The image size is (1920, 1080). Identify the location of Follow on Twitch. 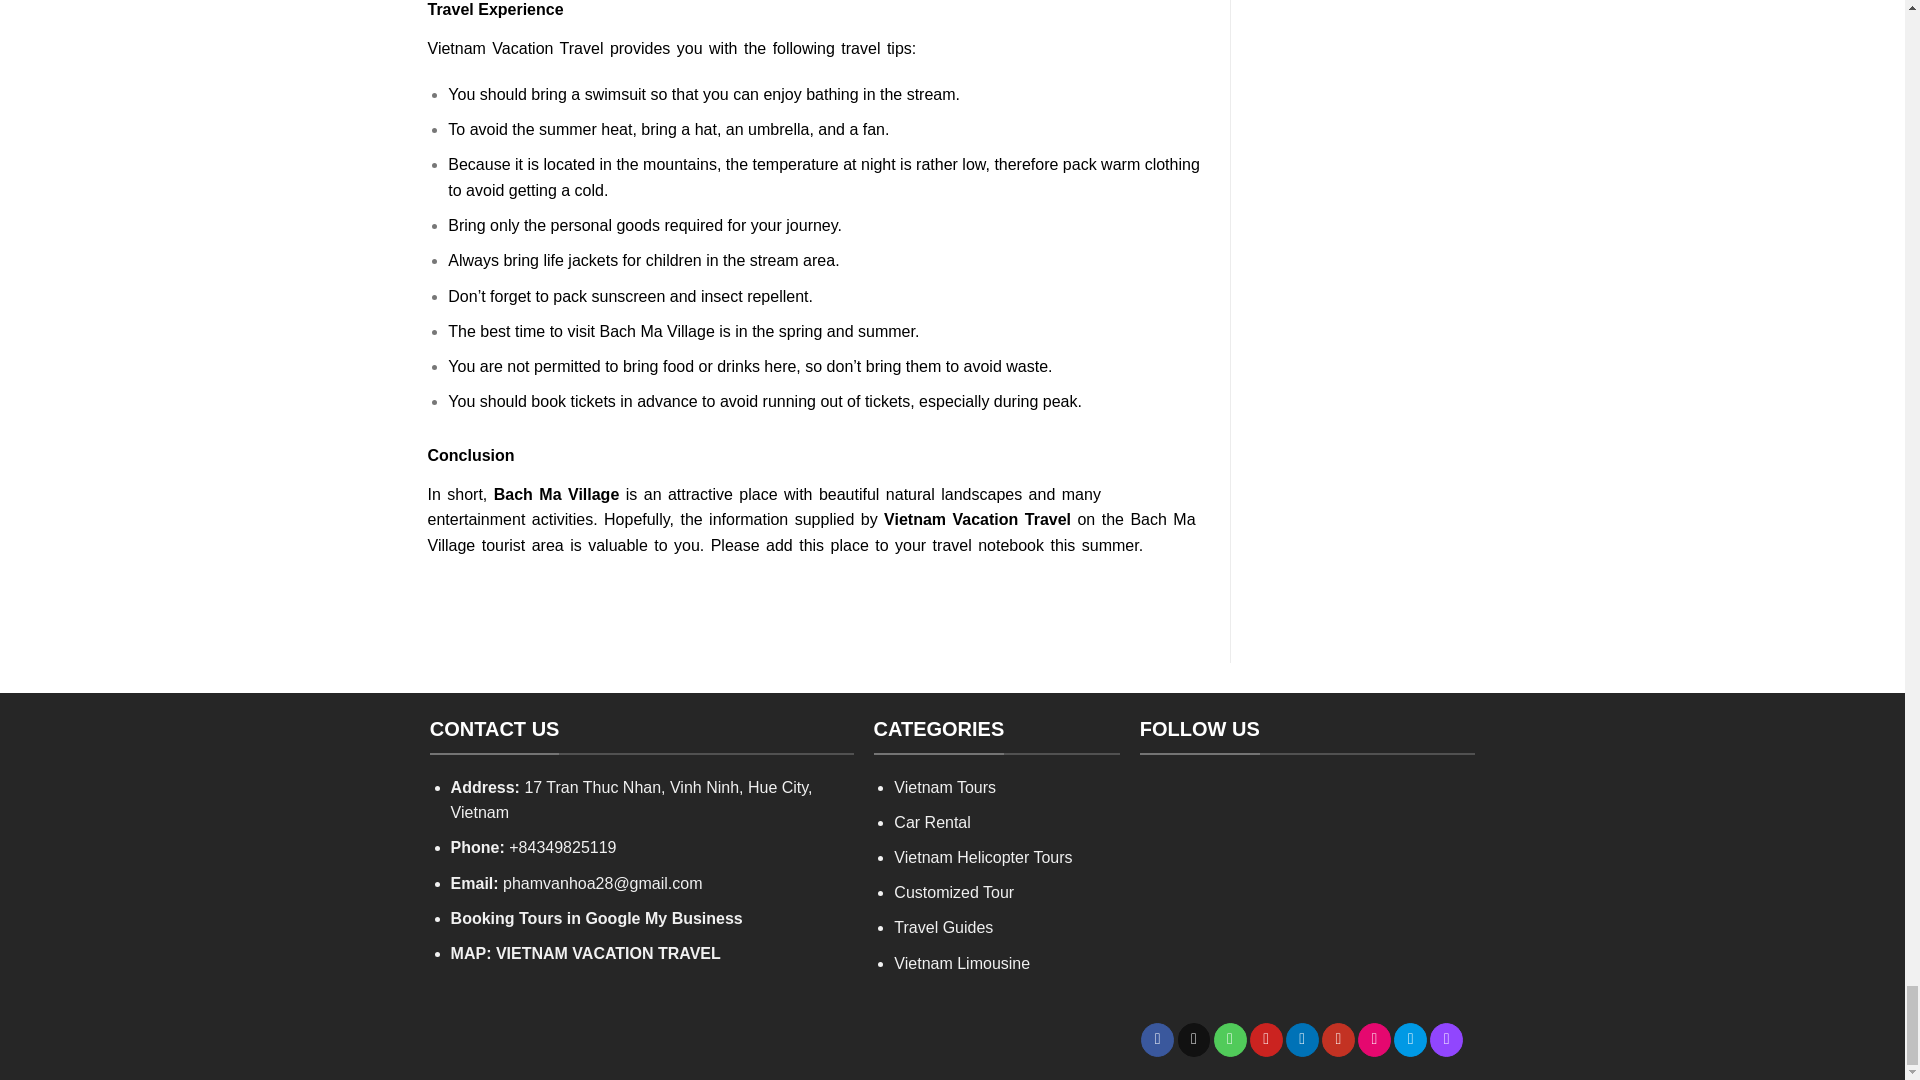
(1446, 1040).